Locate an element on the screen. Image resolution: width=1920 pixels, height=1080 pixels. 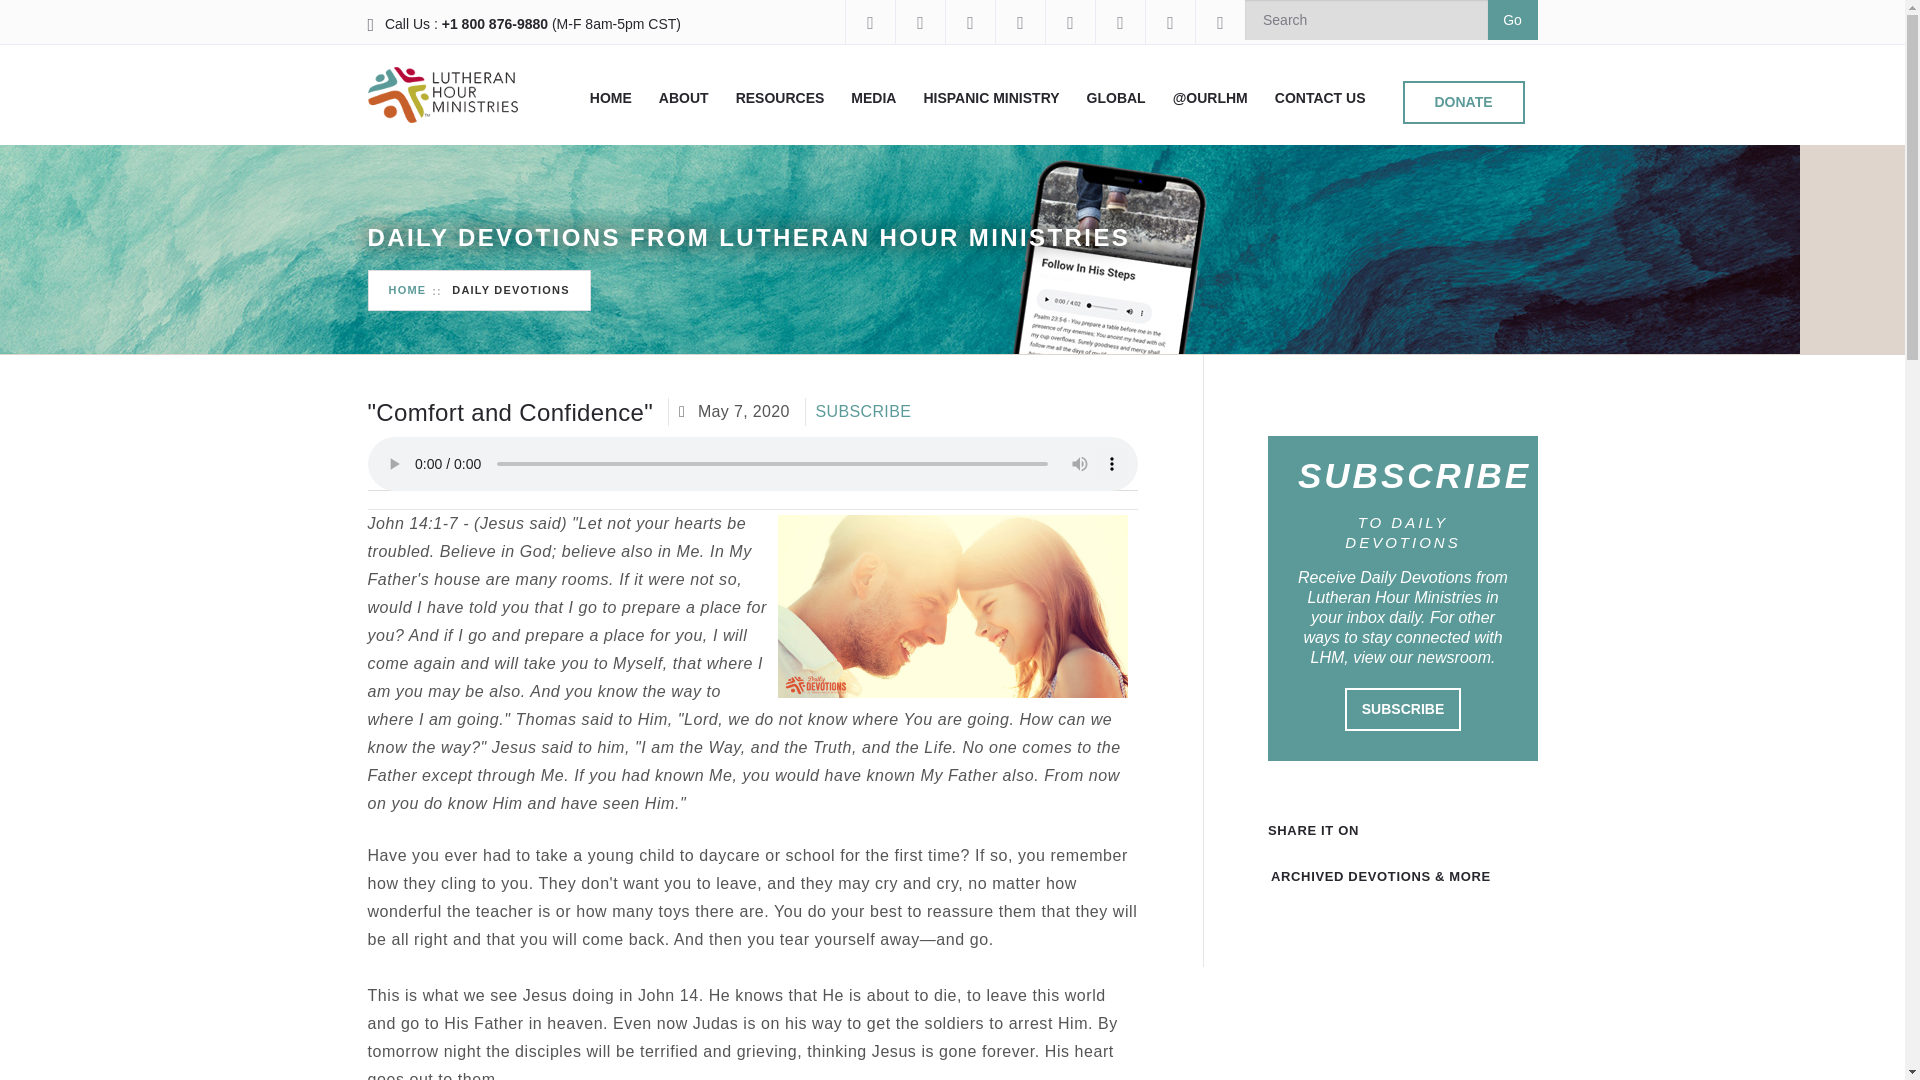
Go is located at coordinates (1512, 20).